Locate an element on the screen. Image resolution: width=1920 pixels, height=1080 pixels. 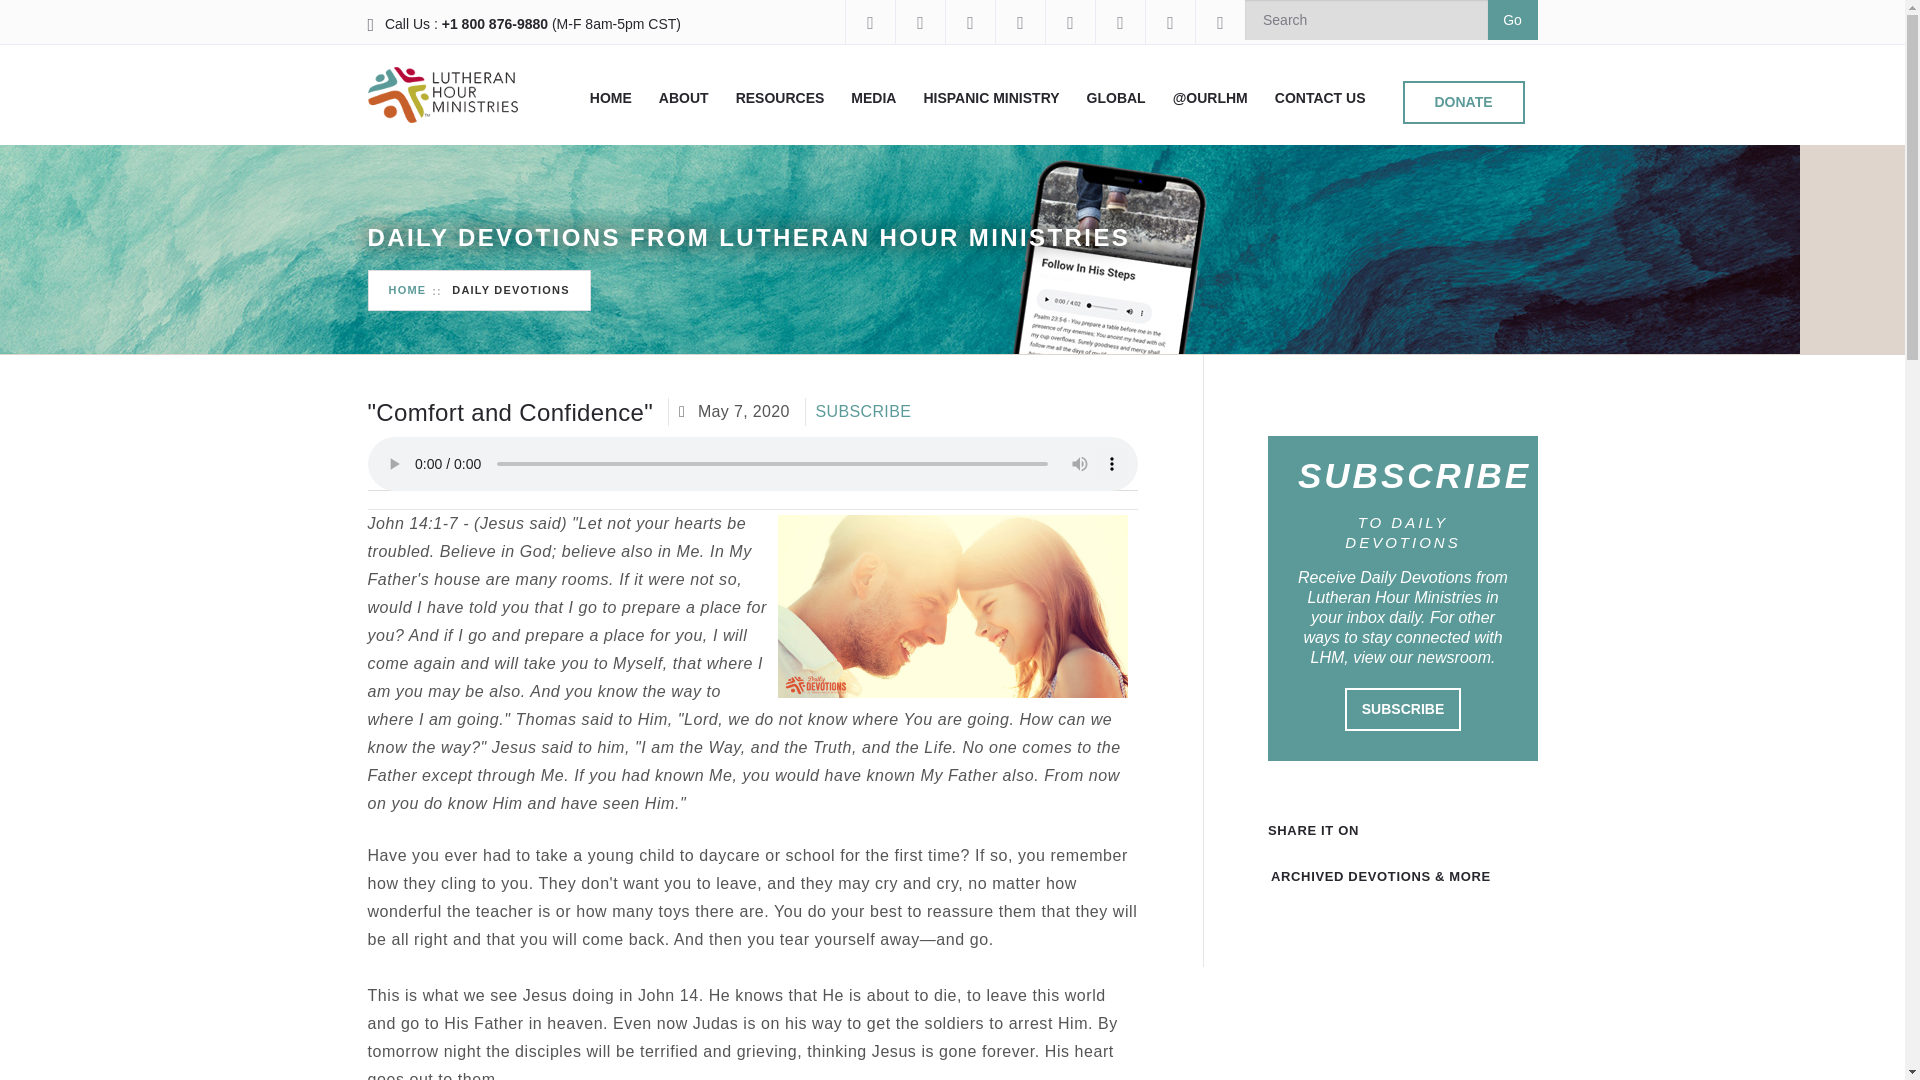
Go is located at coordinates (1512, 20).